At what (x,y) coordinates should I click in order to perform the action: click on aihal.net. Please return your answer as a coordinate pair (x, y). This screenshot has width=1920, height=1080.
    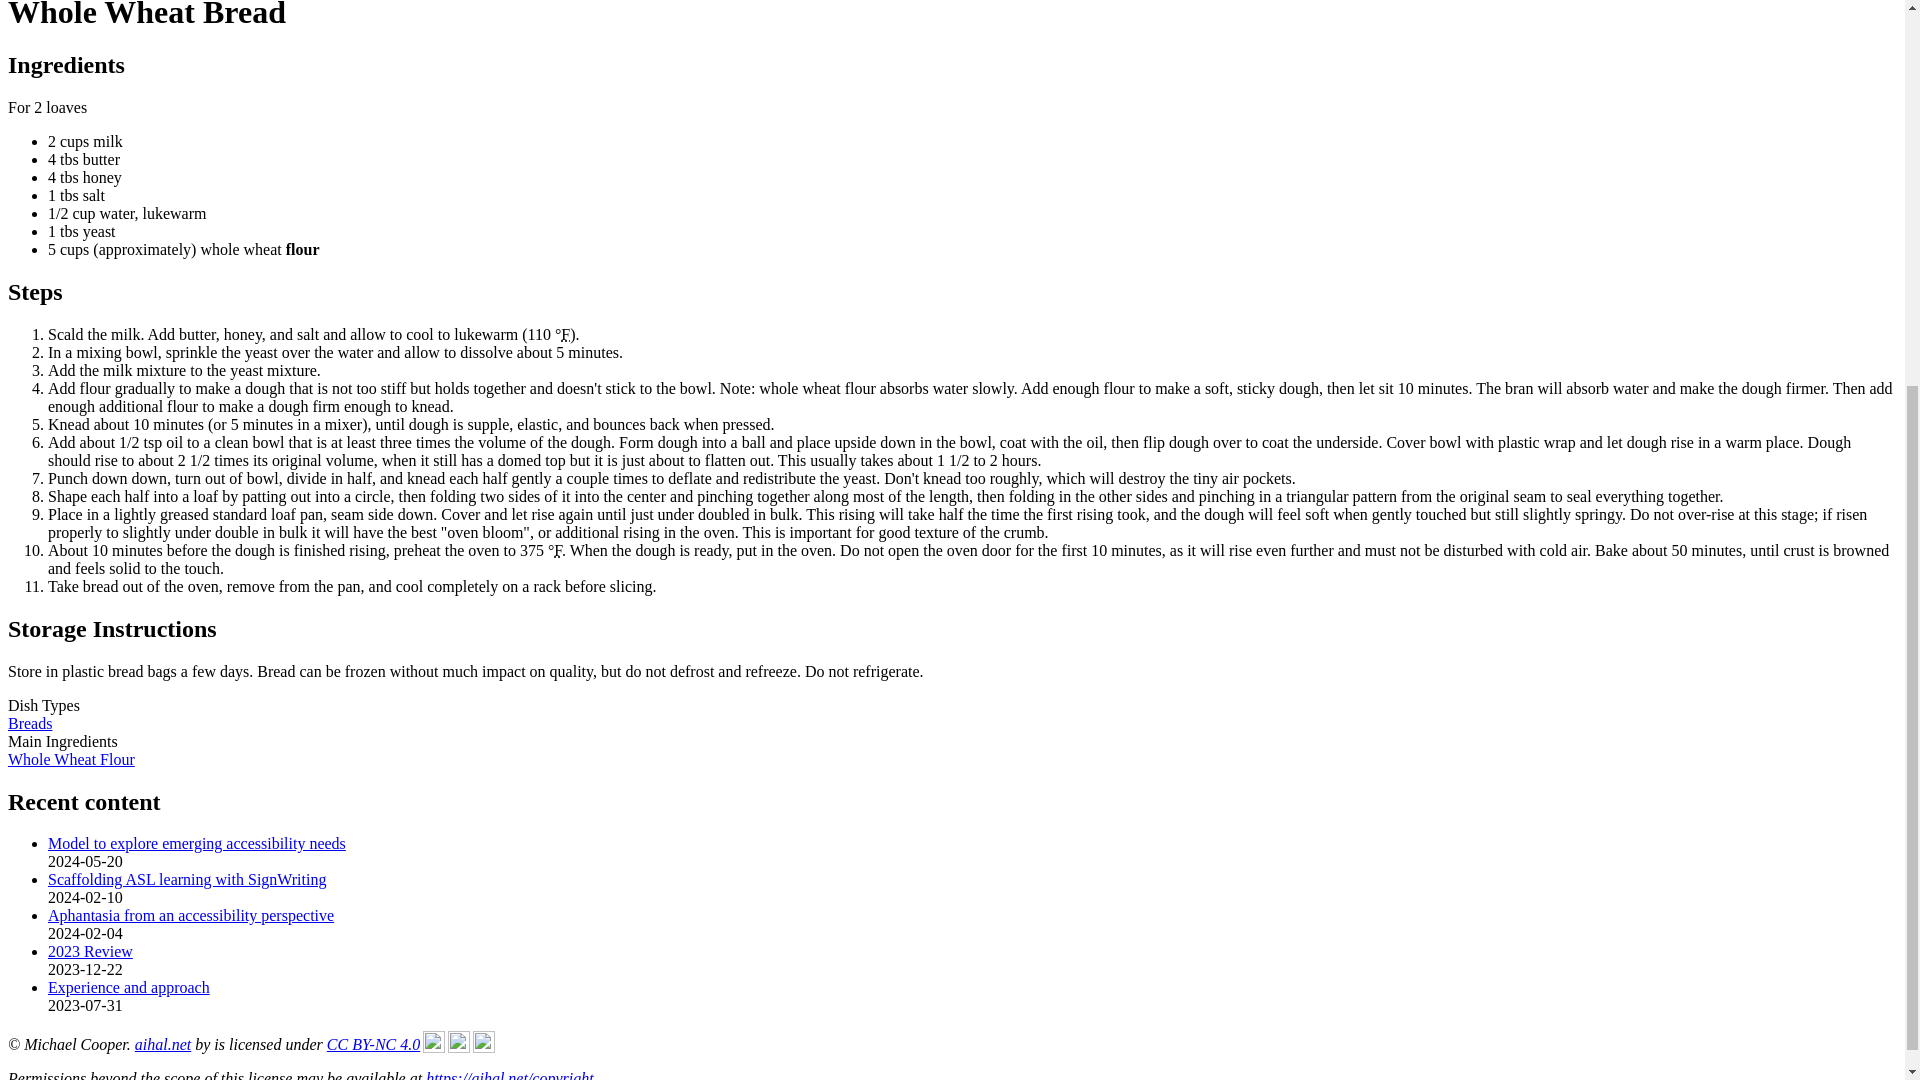
    Looking at the image, I should click on (162, 1044).